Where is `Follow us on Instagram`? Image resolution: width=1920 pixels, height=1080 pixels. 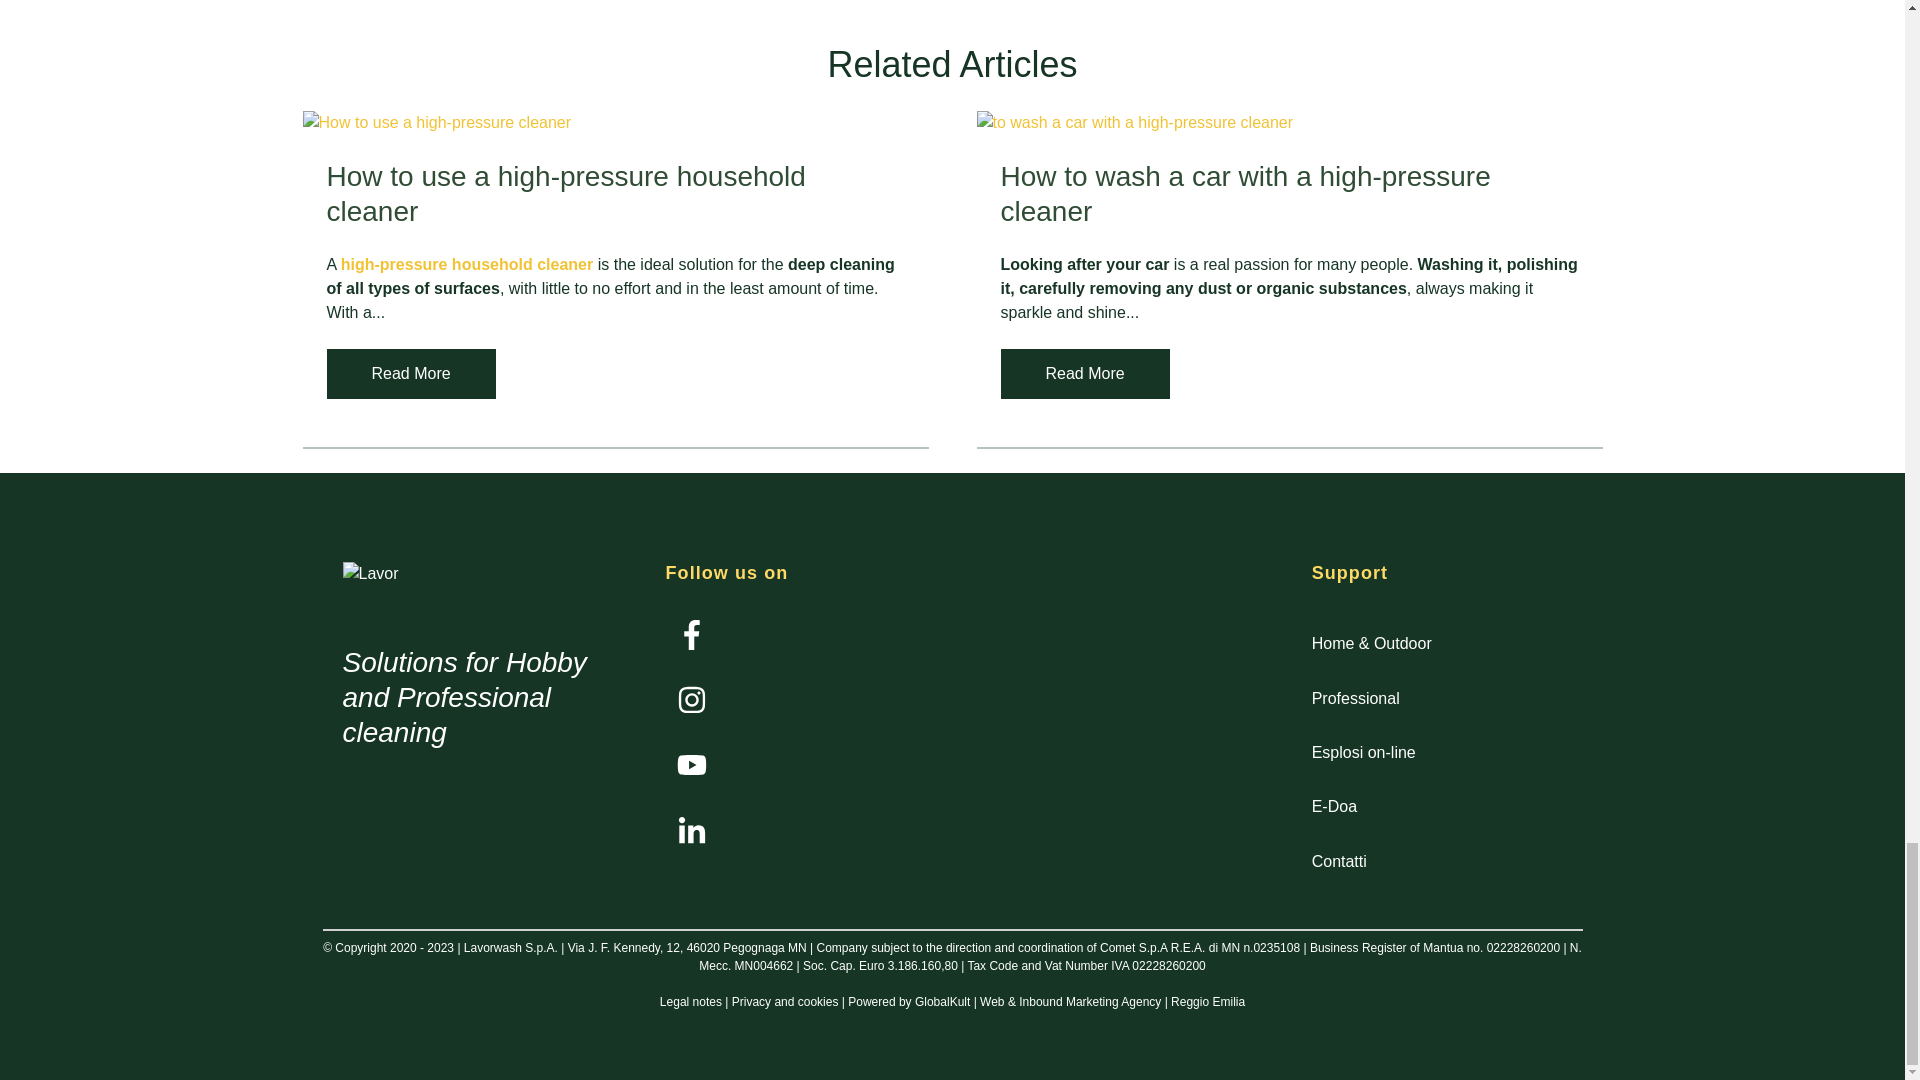
Follow us on Instagram is located at coordinates (692, 699).